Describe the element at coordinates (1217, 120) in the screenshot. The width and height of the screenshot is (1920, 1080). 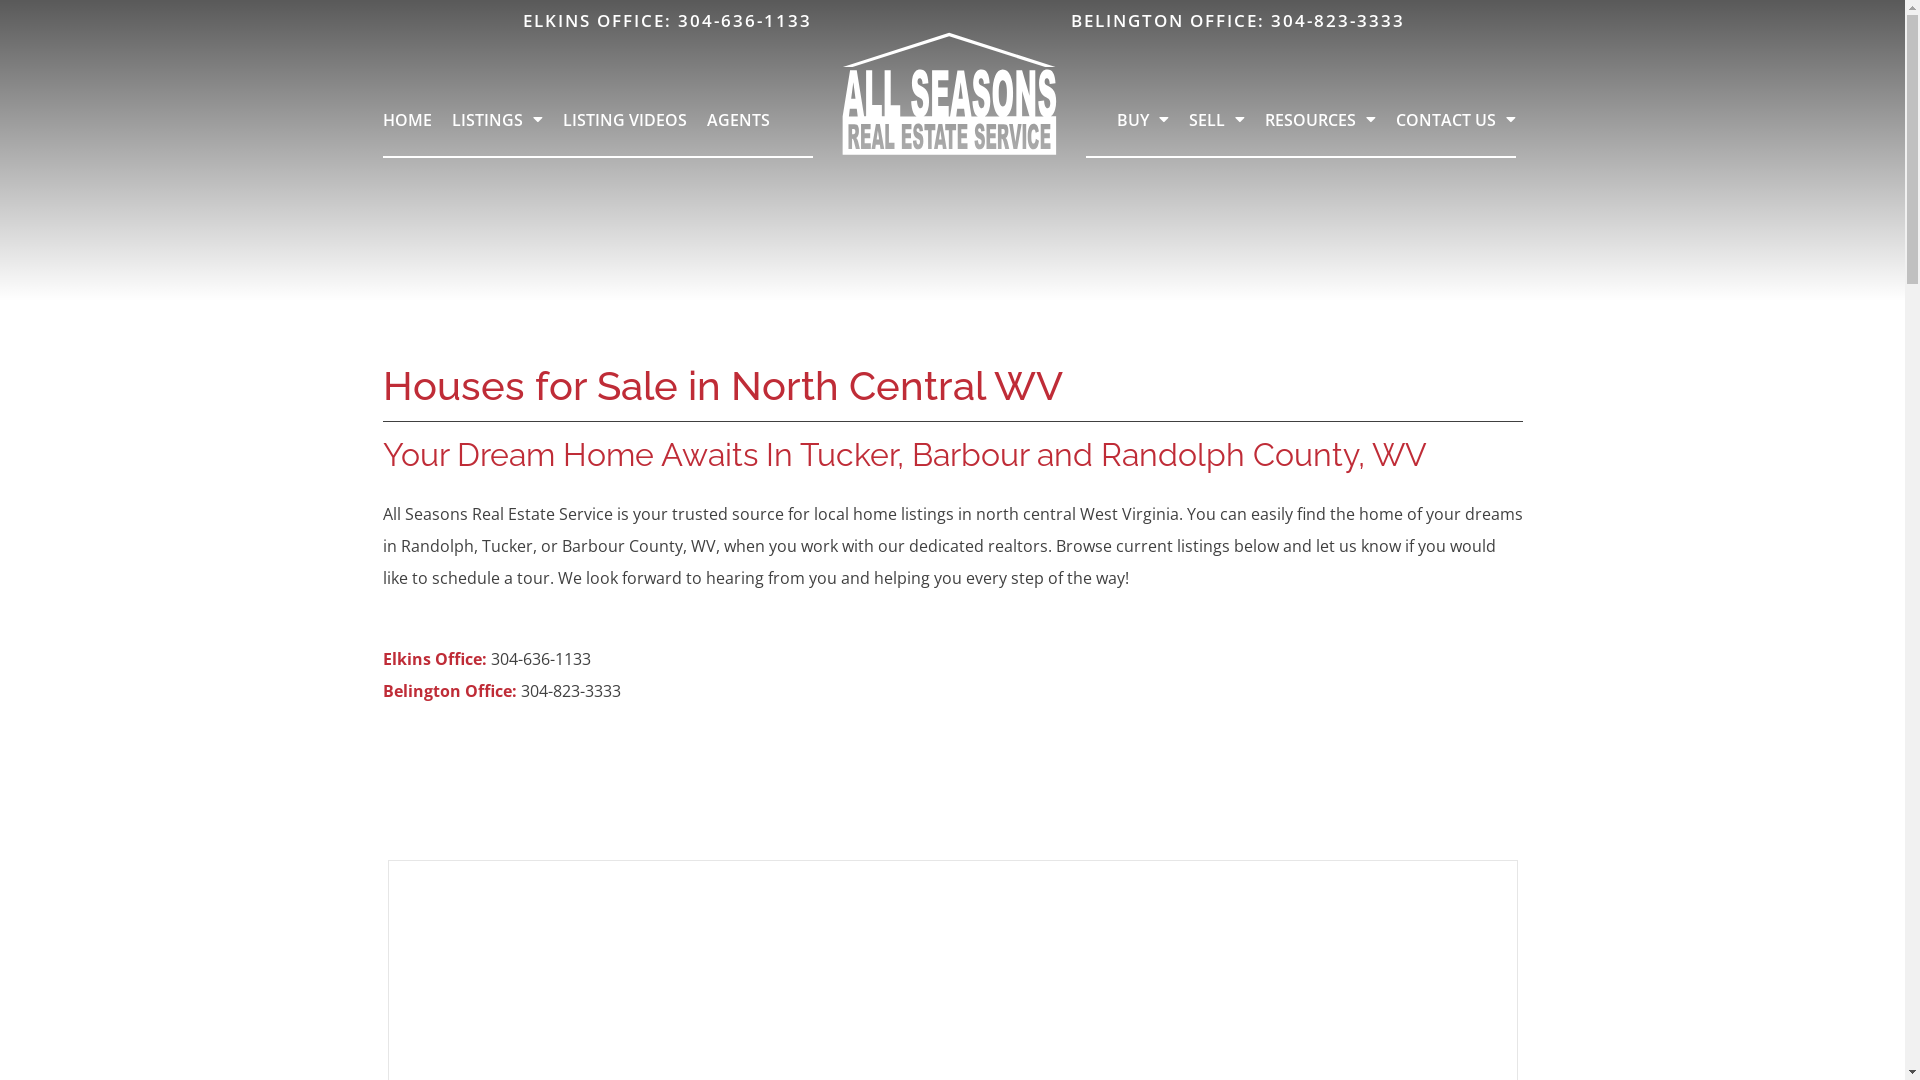
I see `SELL` at that location.